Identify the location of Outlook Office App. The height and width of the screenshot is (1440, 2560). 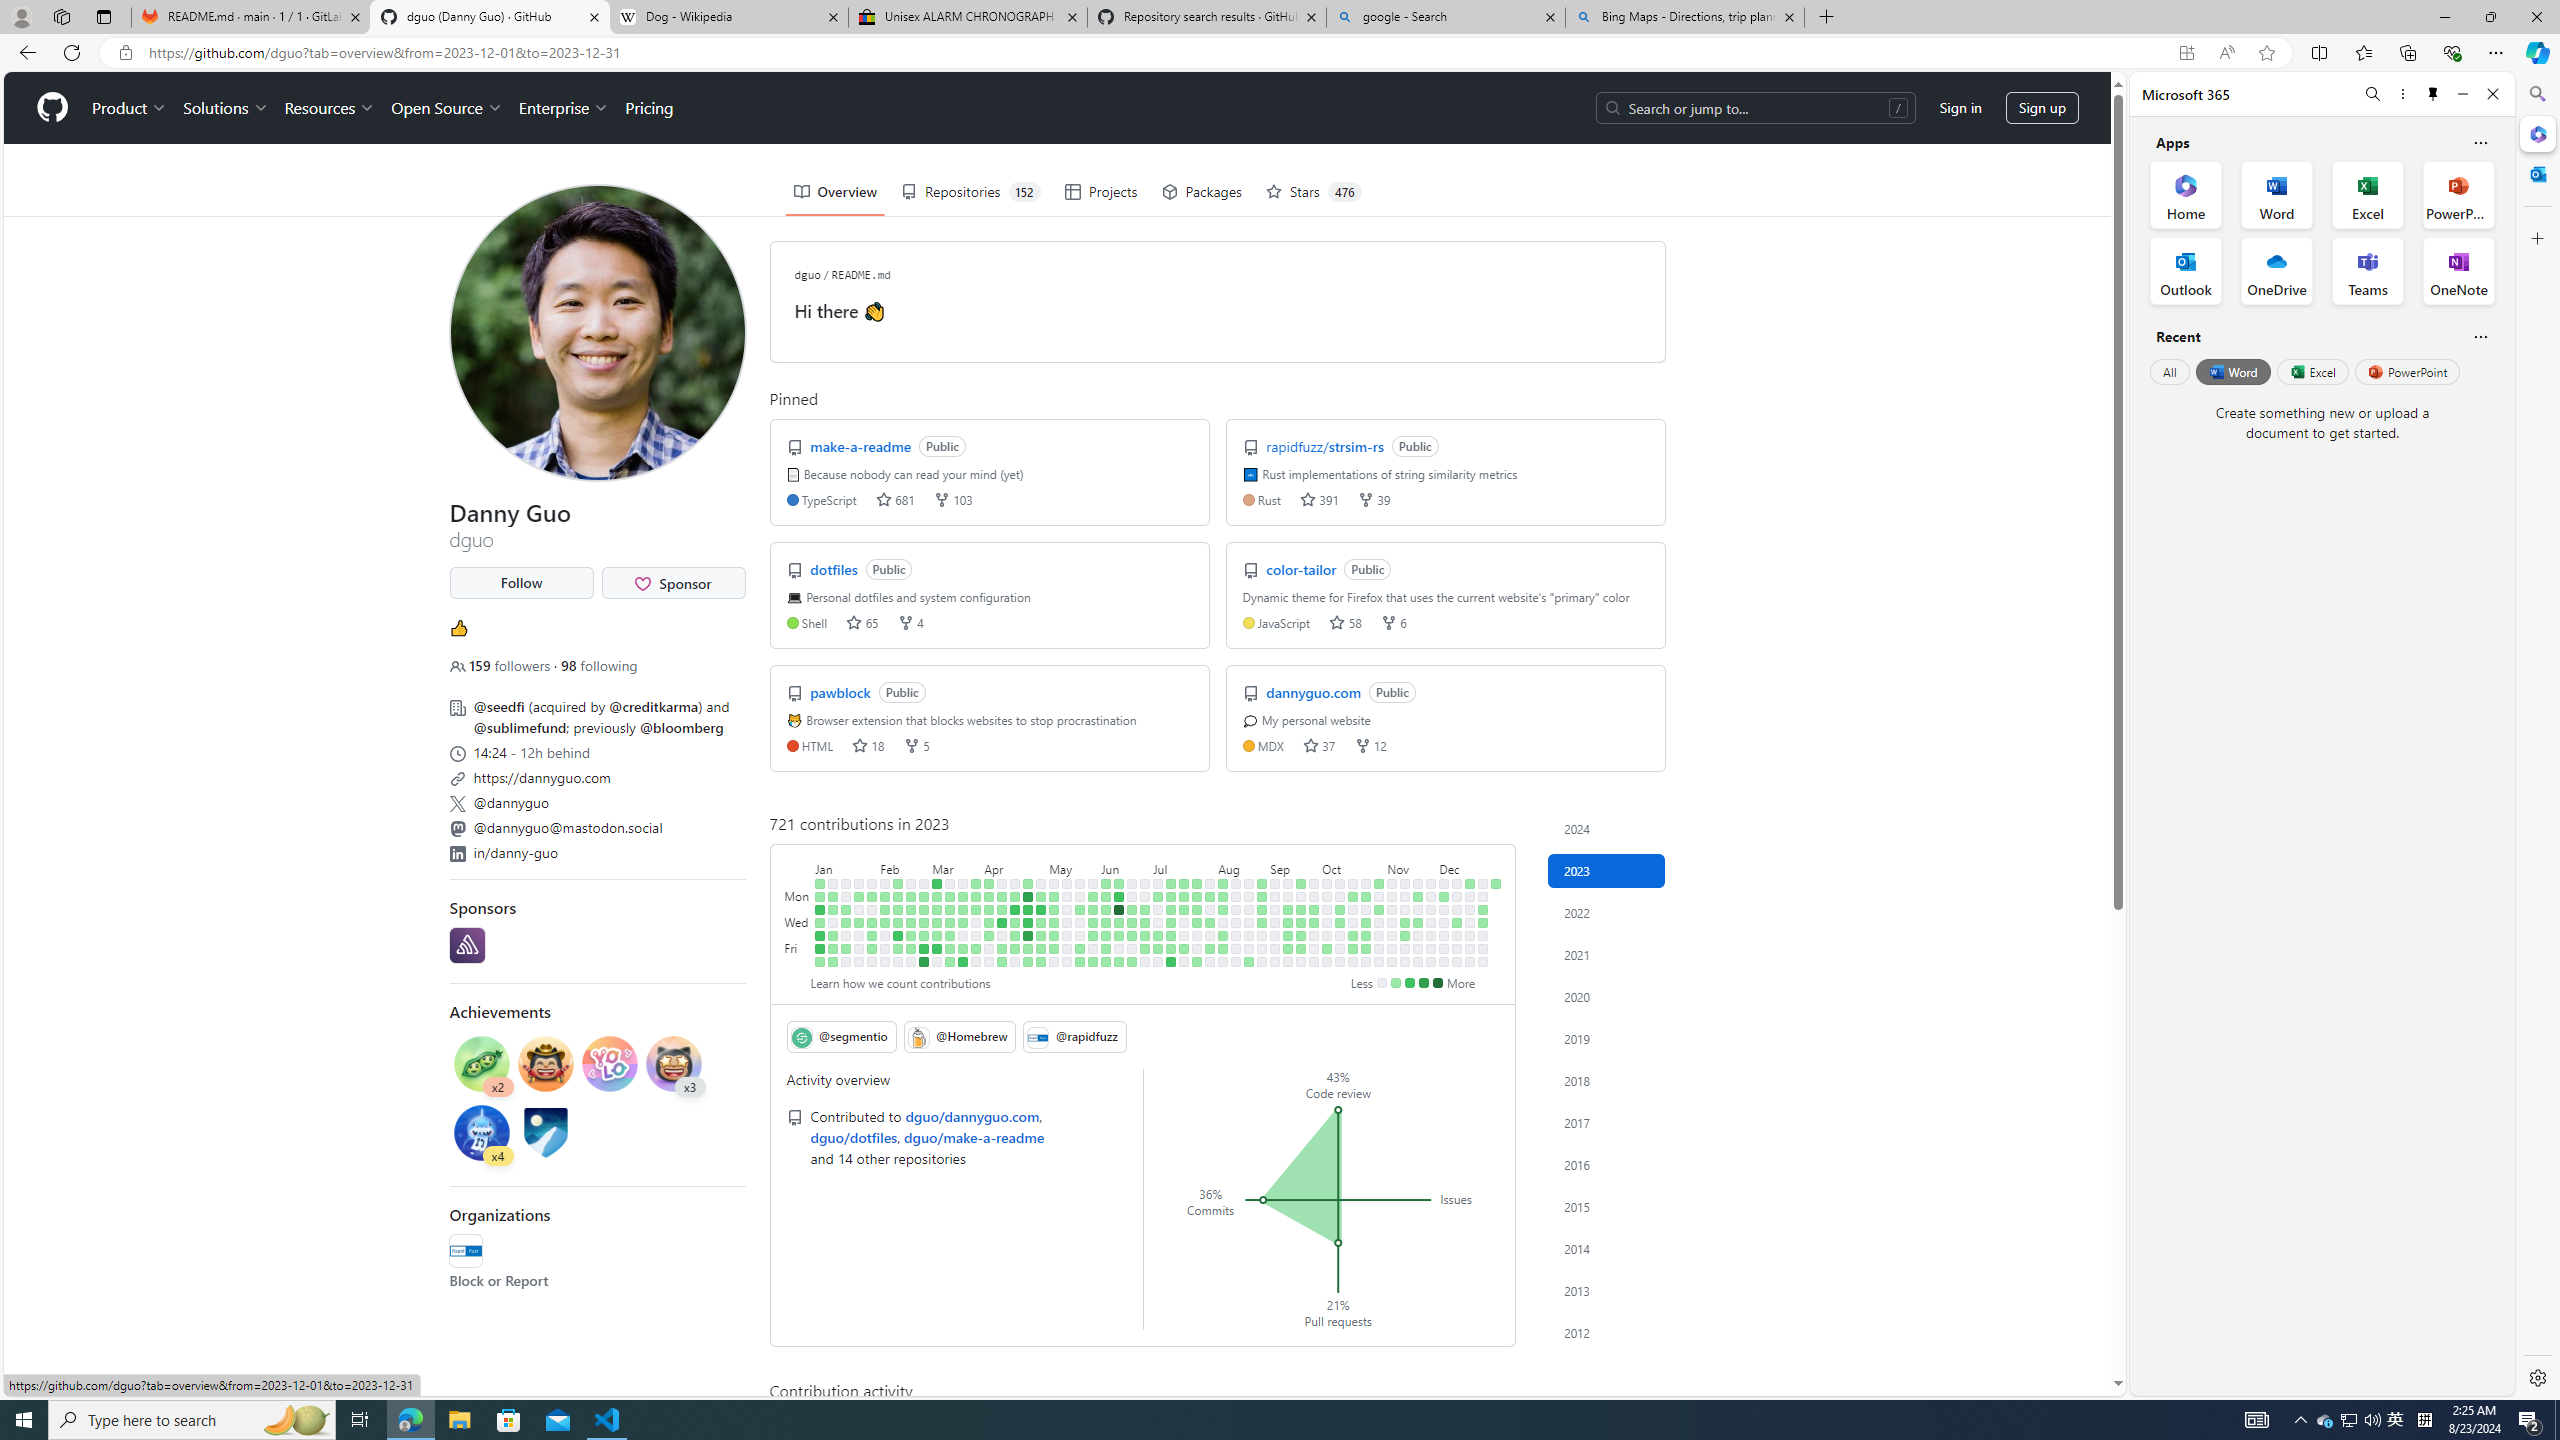
(2186, 271).